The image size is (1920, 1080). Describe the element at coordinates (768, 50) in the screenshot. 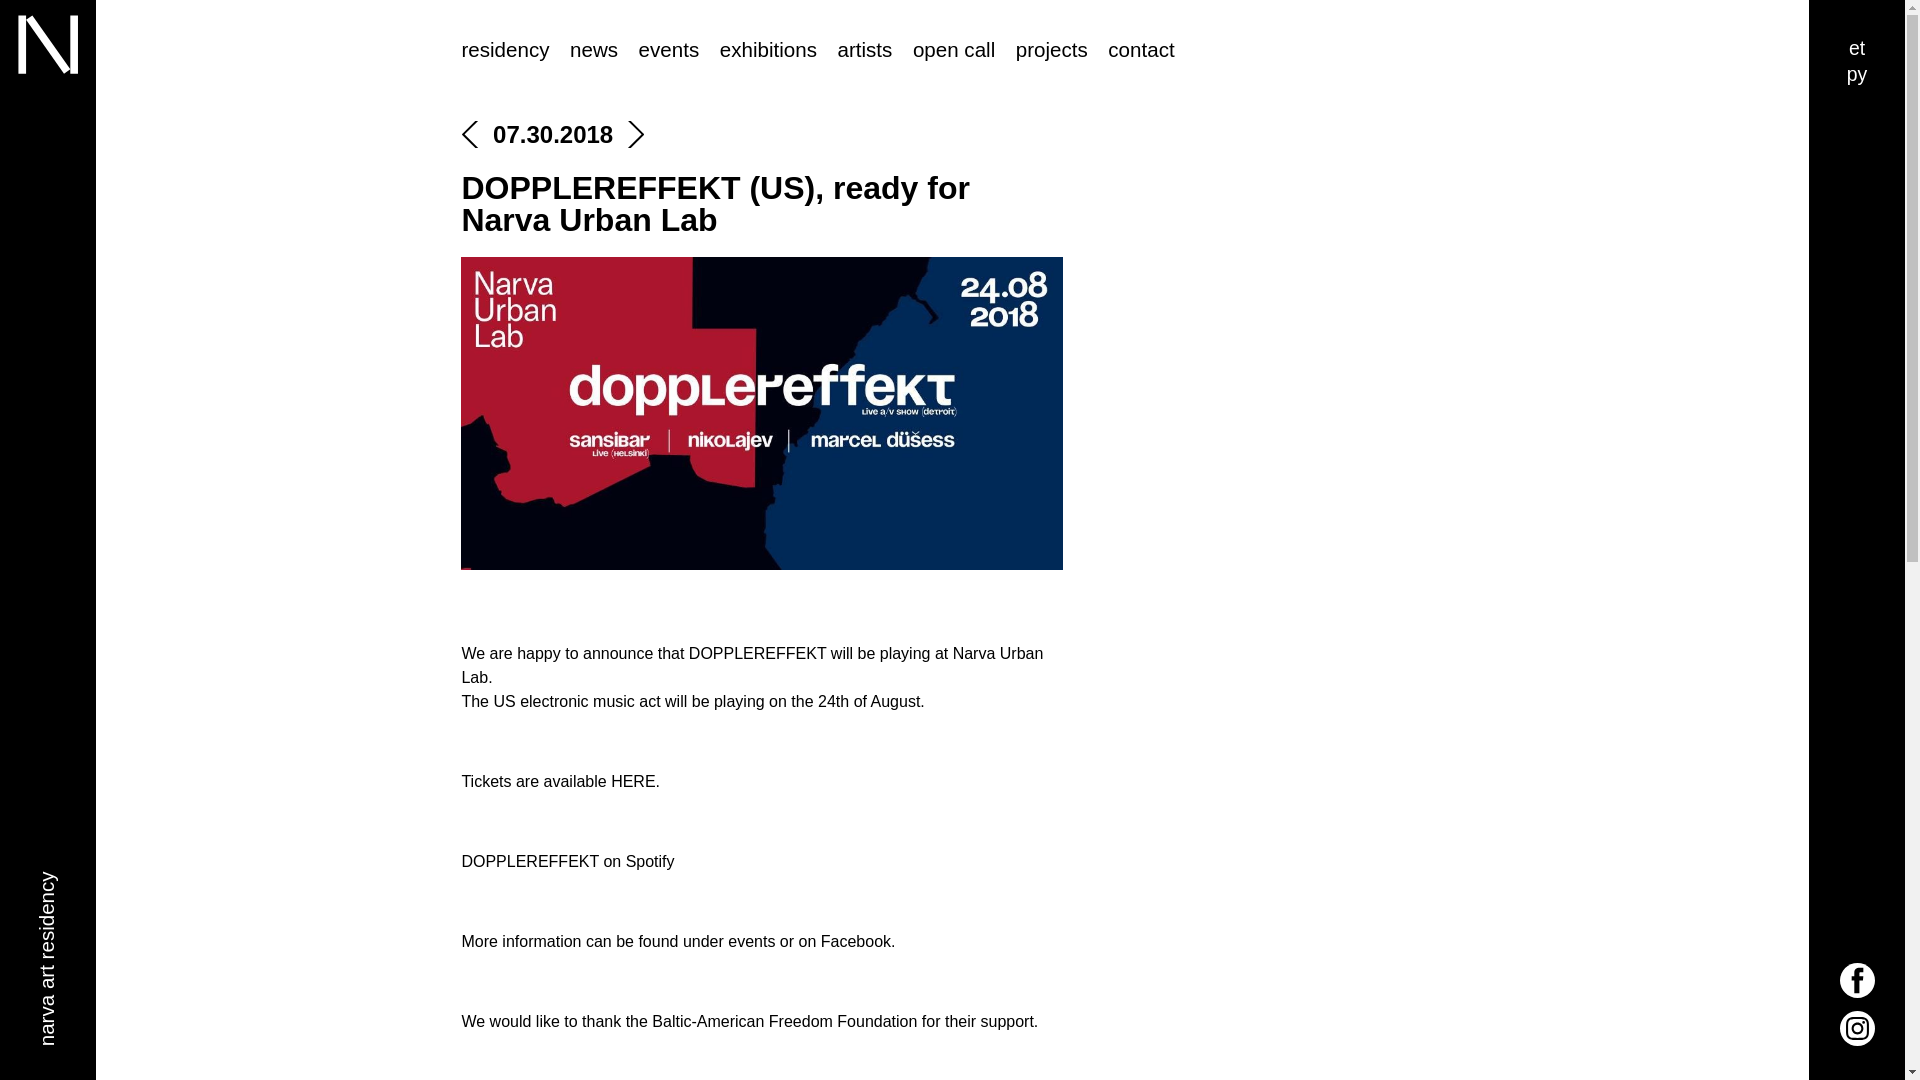

I see `exhibitions` at that location.